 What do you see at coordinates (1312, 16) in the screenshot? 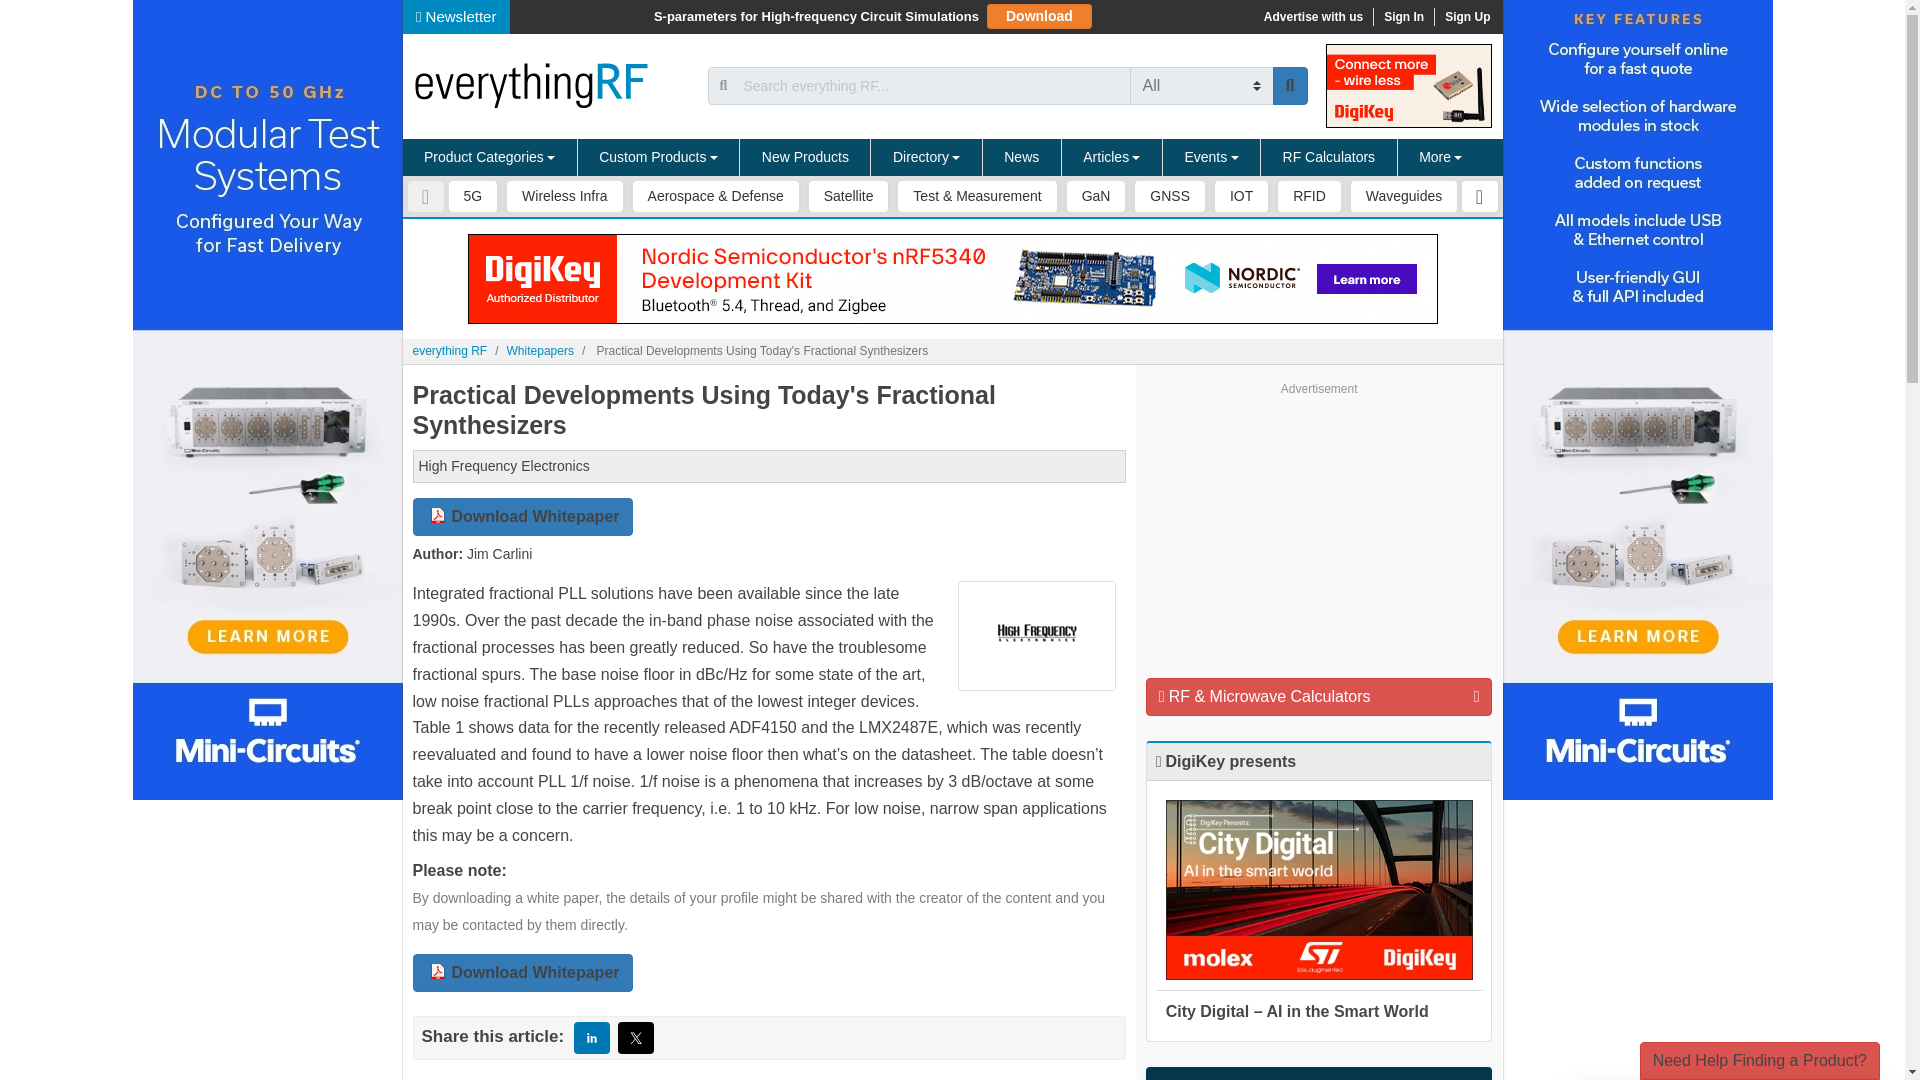
I see `Advertise with us` at bounding box center [1312, 16].